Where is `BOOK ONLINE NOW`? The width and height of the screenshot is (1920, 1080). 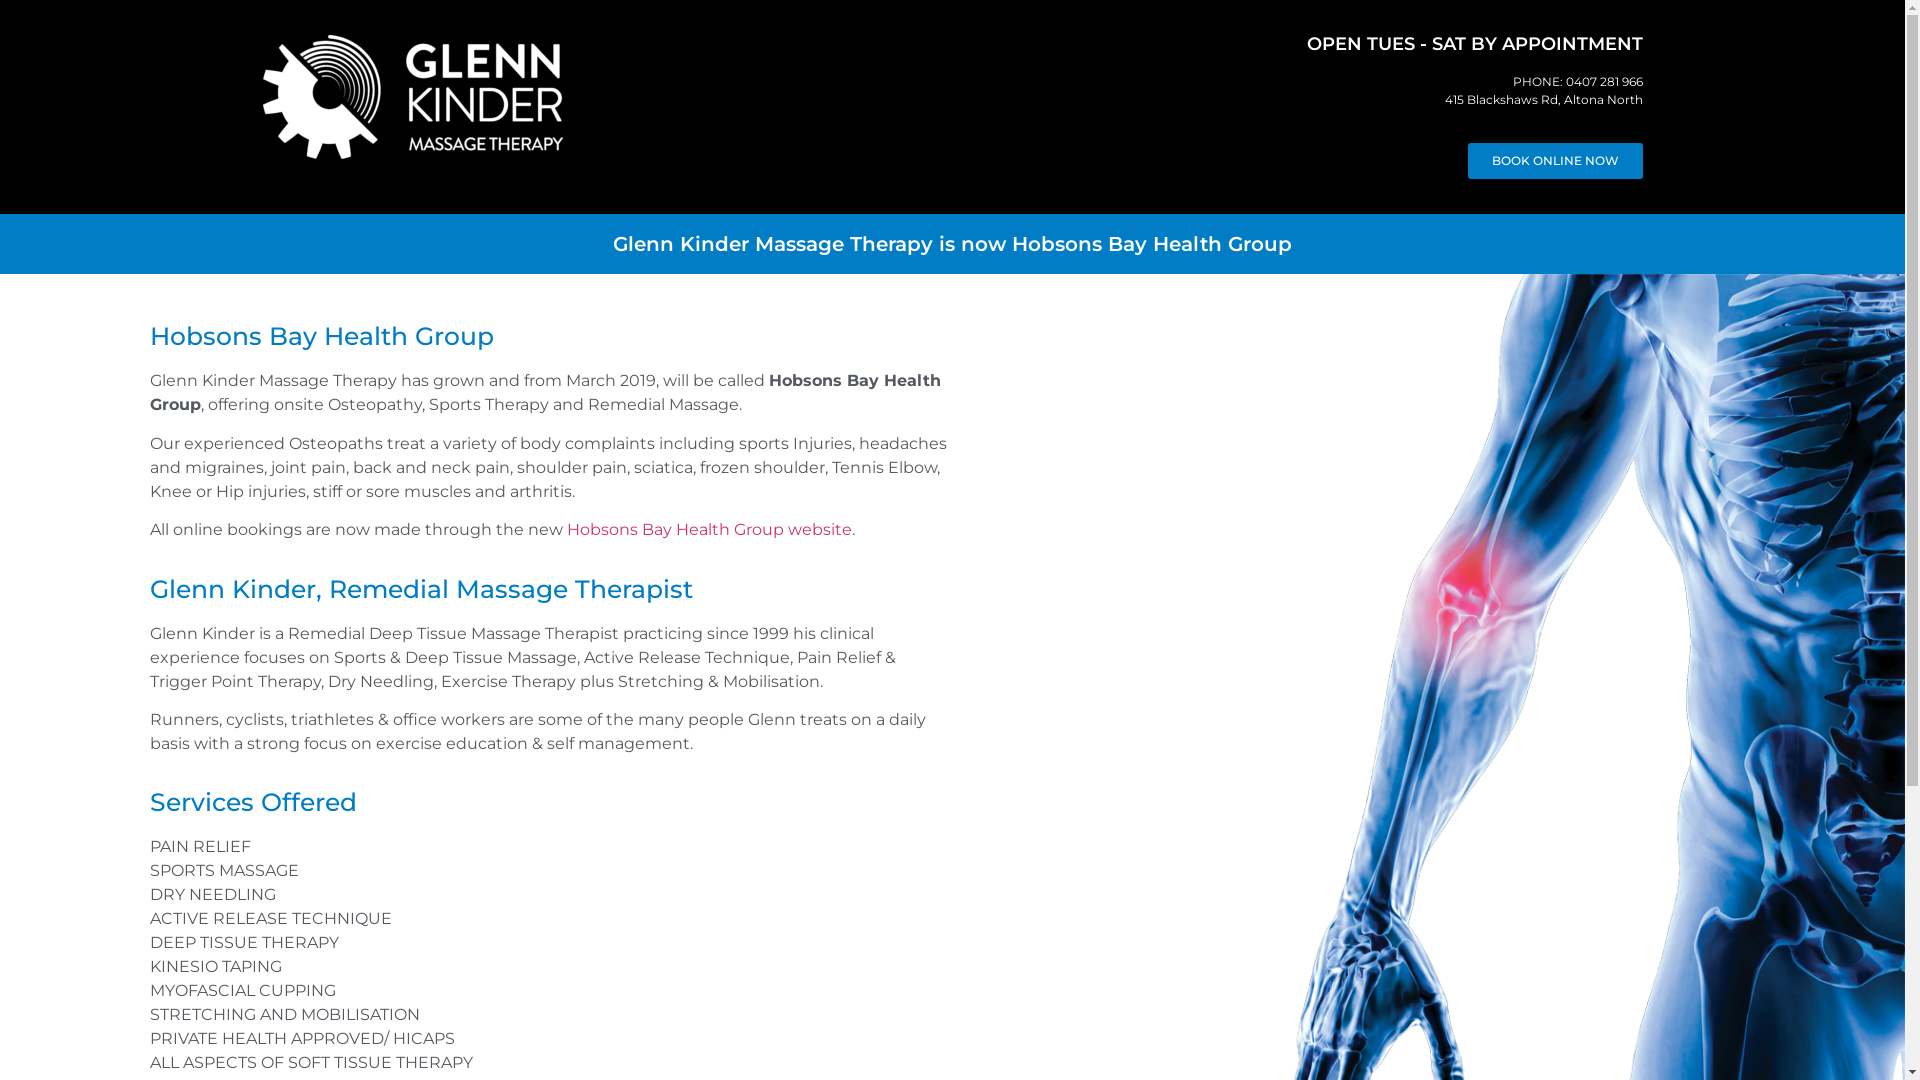
BOOK ONLINE NOW is located at coordinates (1556, 161).